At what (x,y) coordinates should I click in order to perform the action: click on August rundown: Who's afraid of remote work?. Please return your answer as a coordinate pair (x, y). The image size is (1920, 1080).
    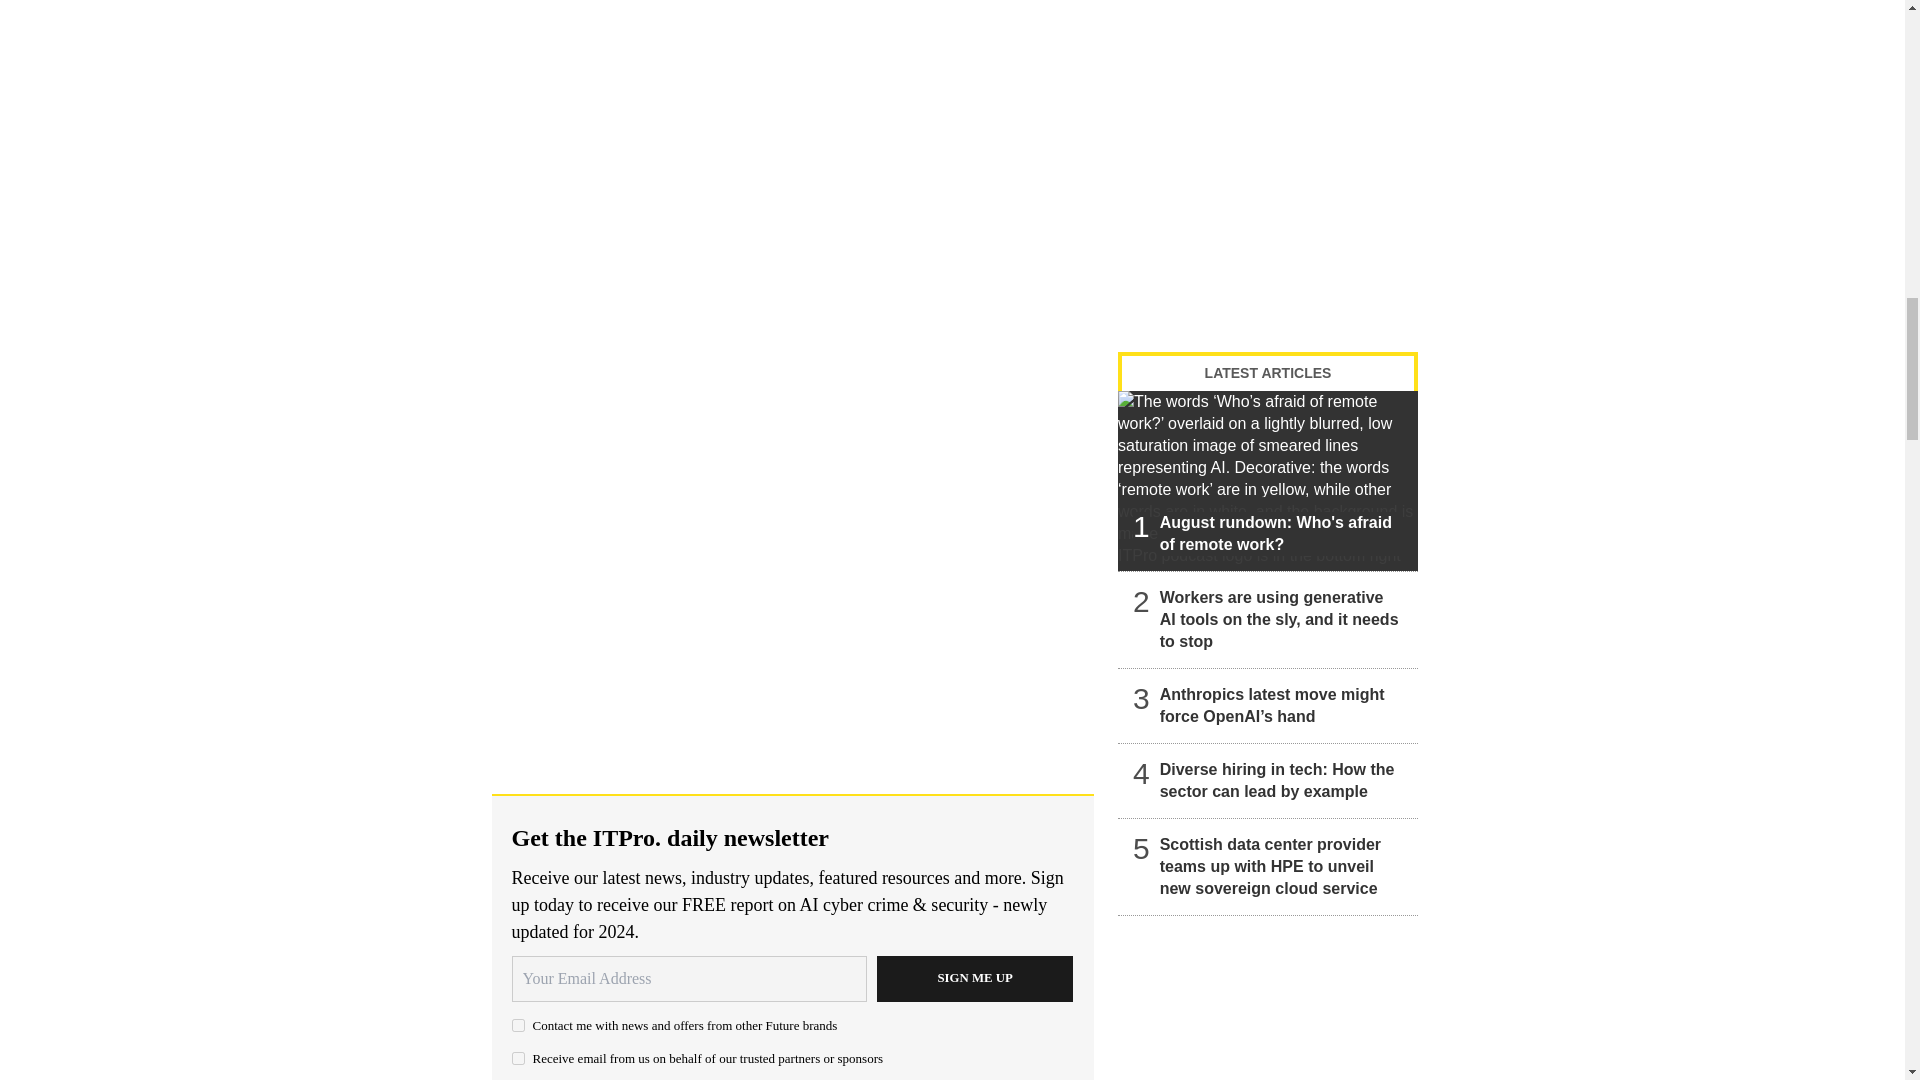
    Looking at the image, I should click on (1268, 480).